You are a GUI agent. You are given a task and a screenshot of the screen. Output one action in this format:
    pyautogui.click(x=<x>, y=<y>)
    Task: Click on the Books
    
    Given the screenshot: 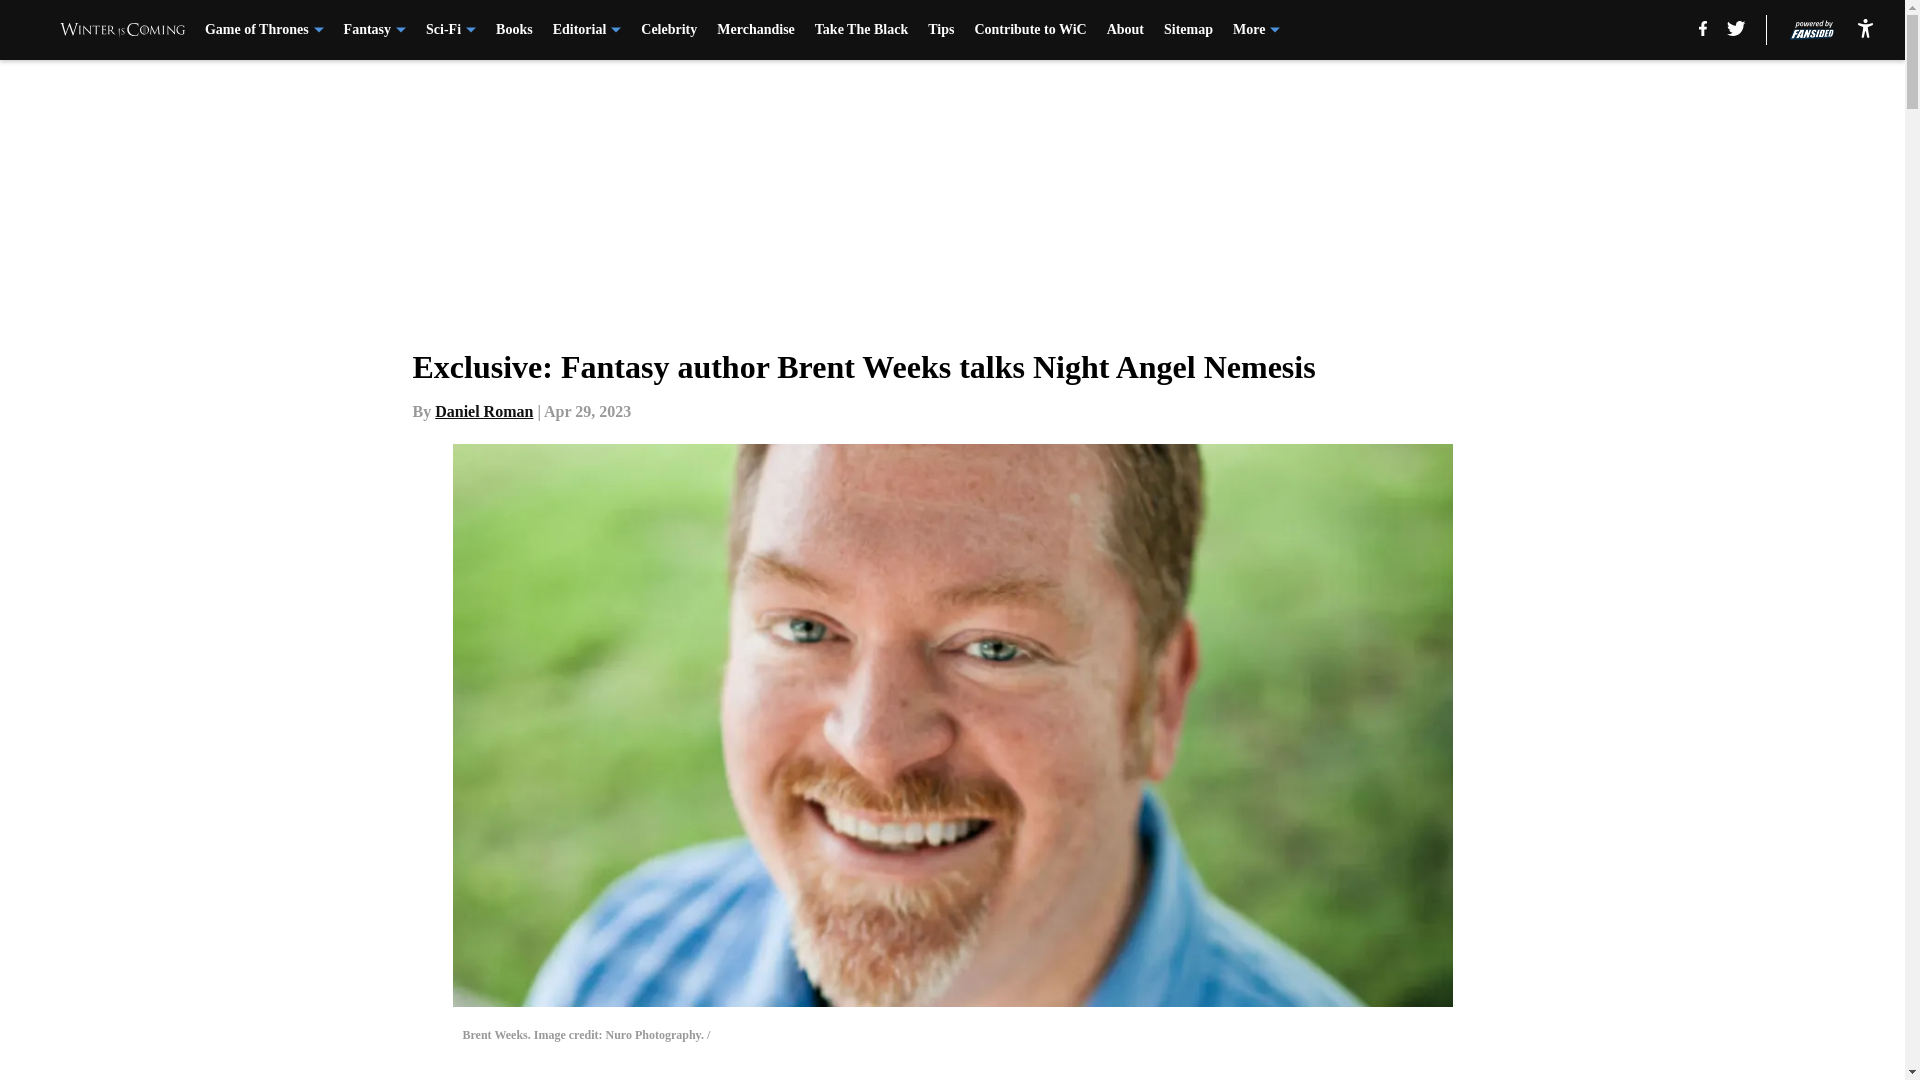 What is the action you would take?
    pyautogui.click(x=514, y=30)
    